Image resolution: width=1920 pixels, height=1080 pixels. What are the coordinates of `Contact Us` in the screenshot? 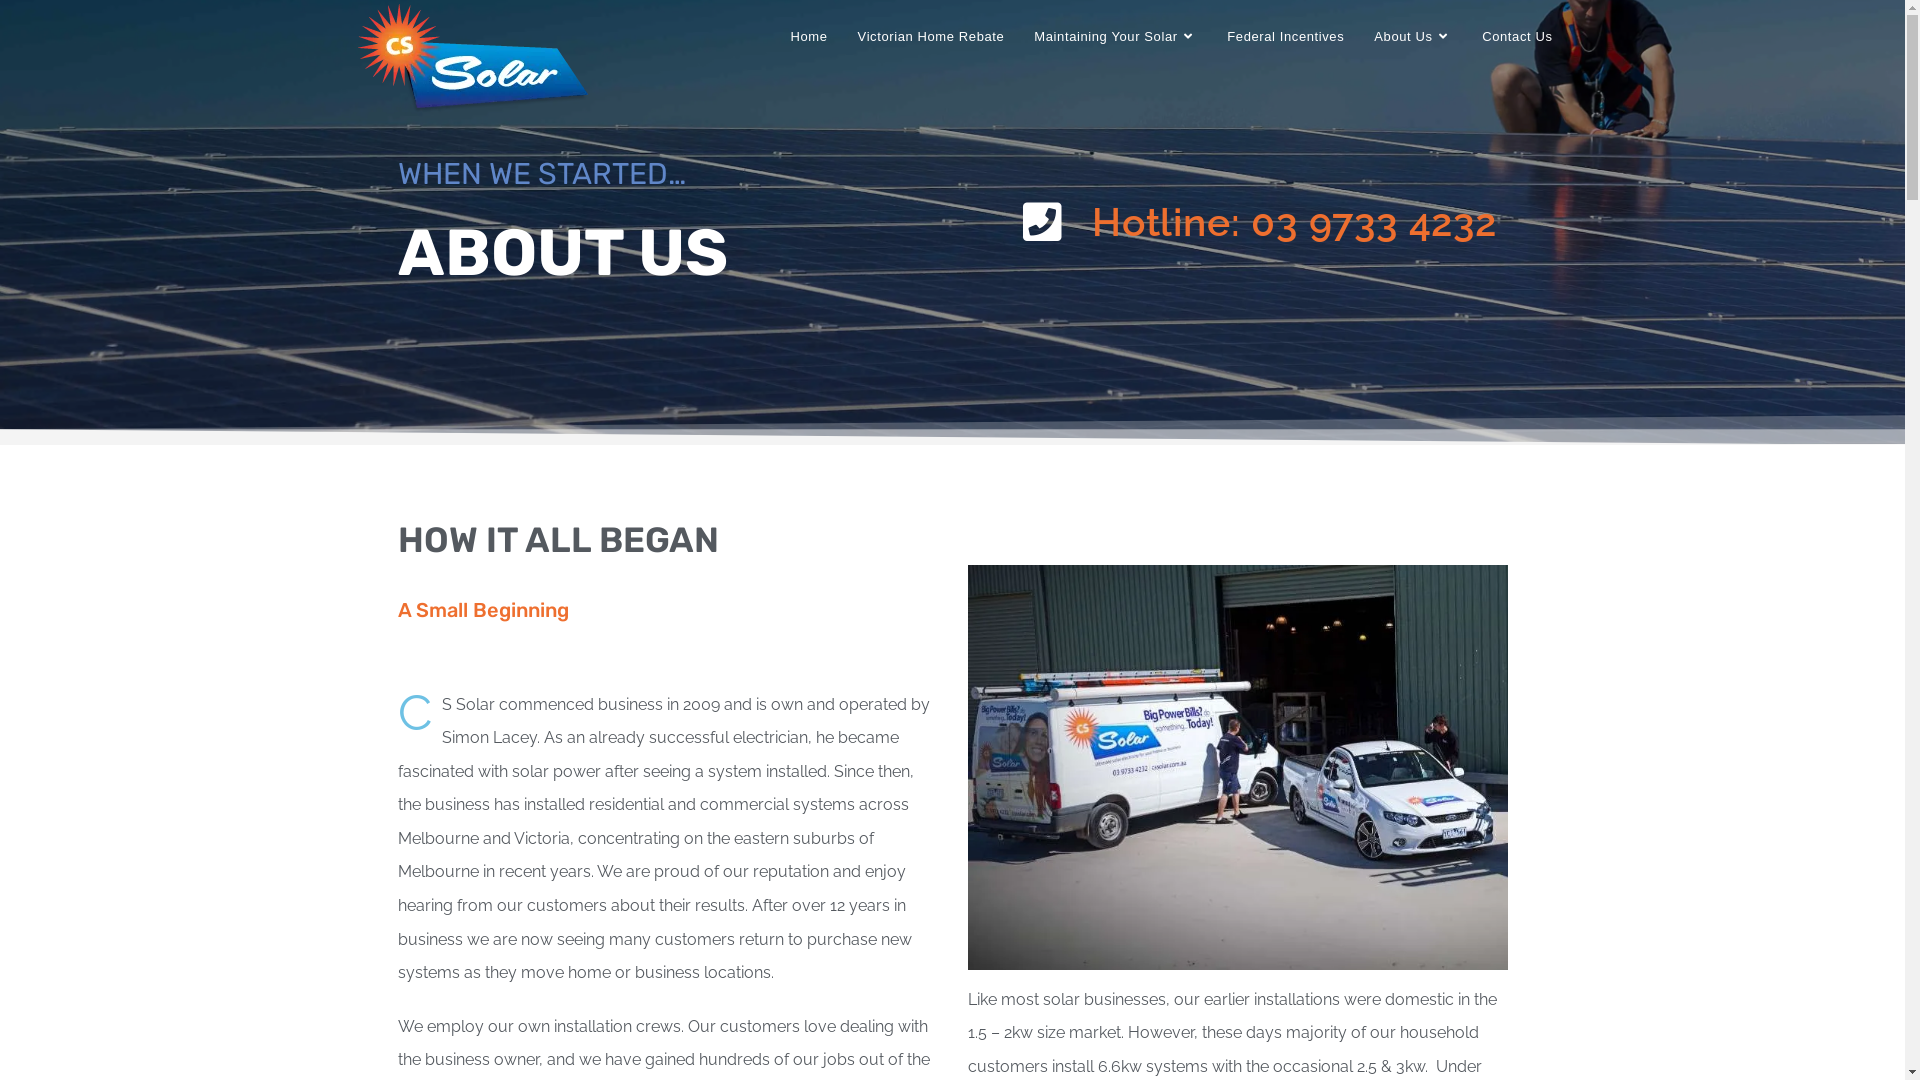 It's located at (1517, 37).